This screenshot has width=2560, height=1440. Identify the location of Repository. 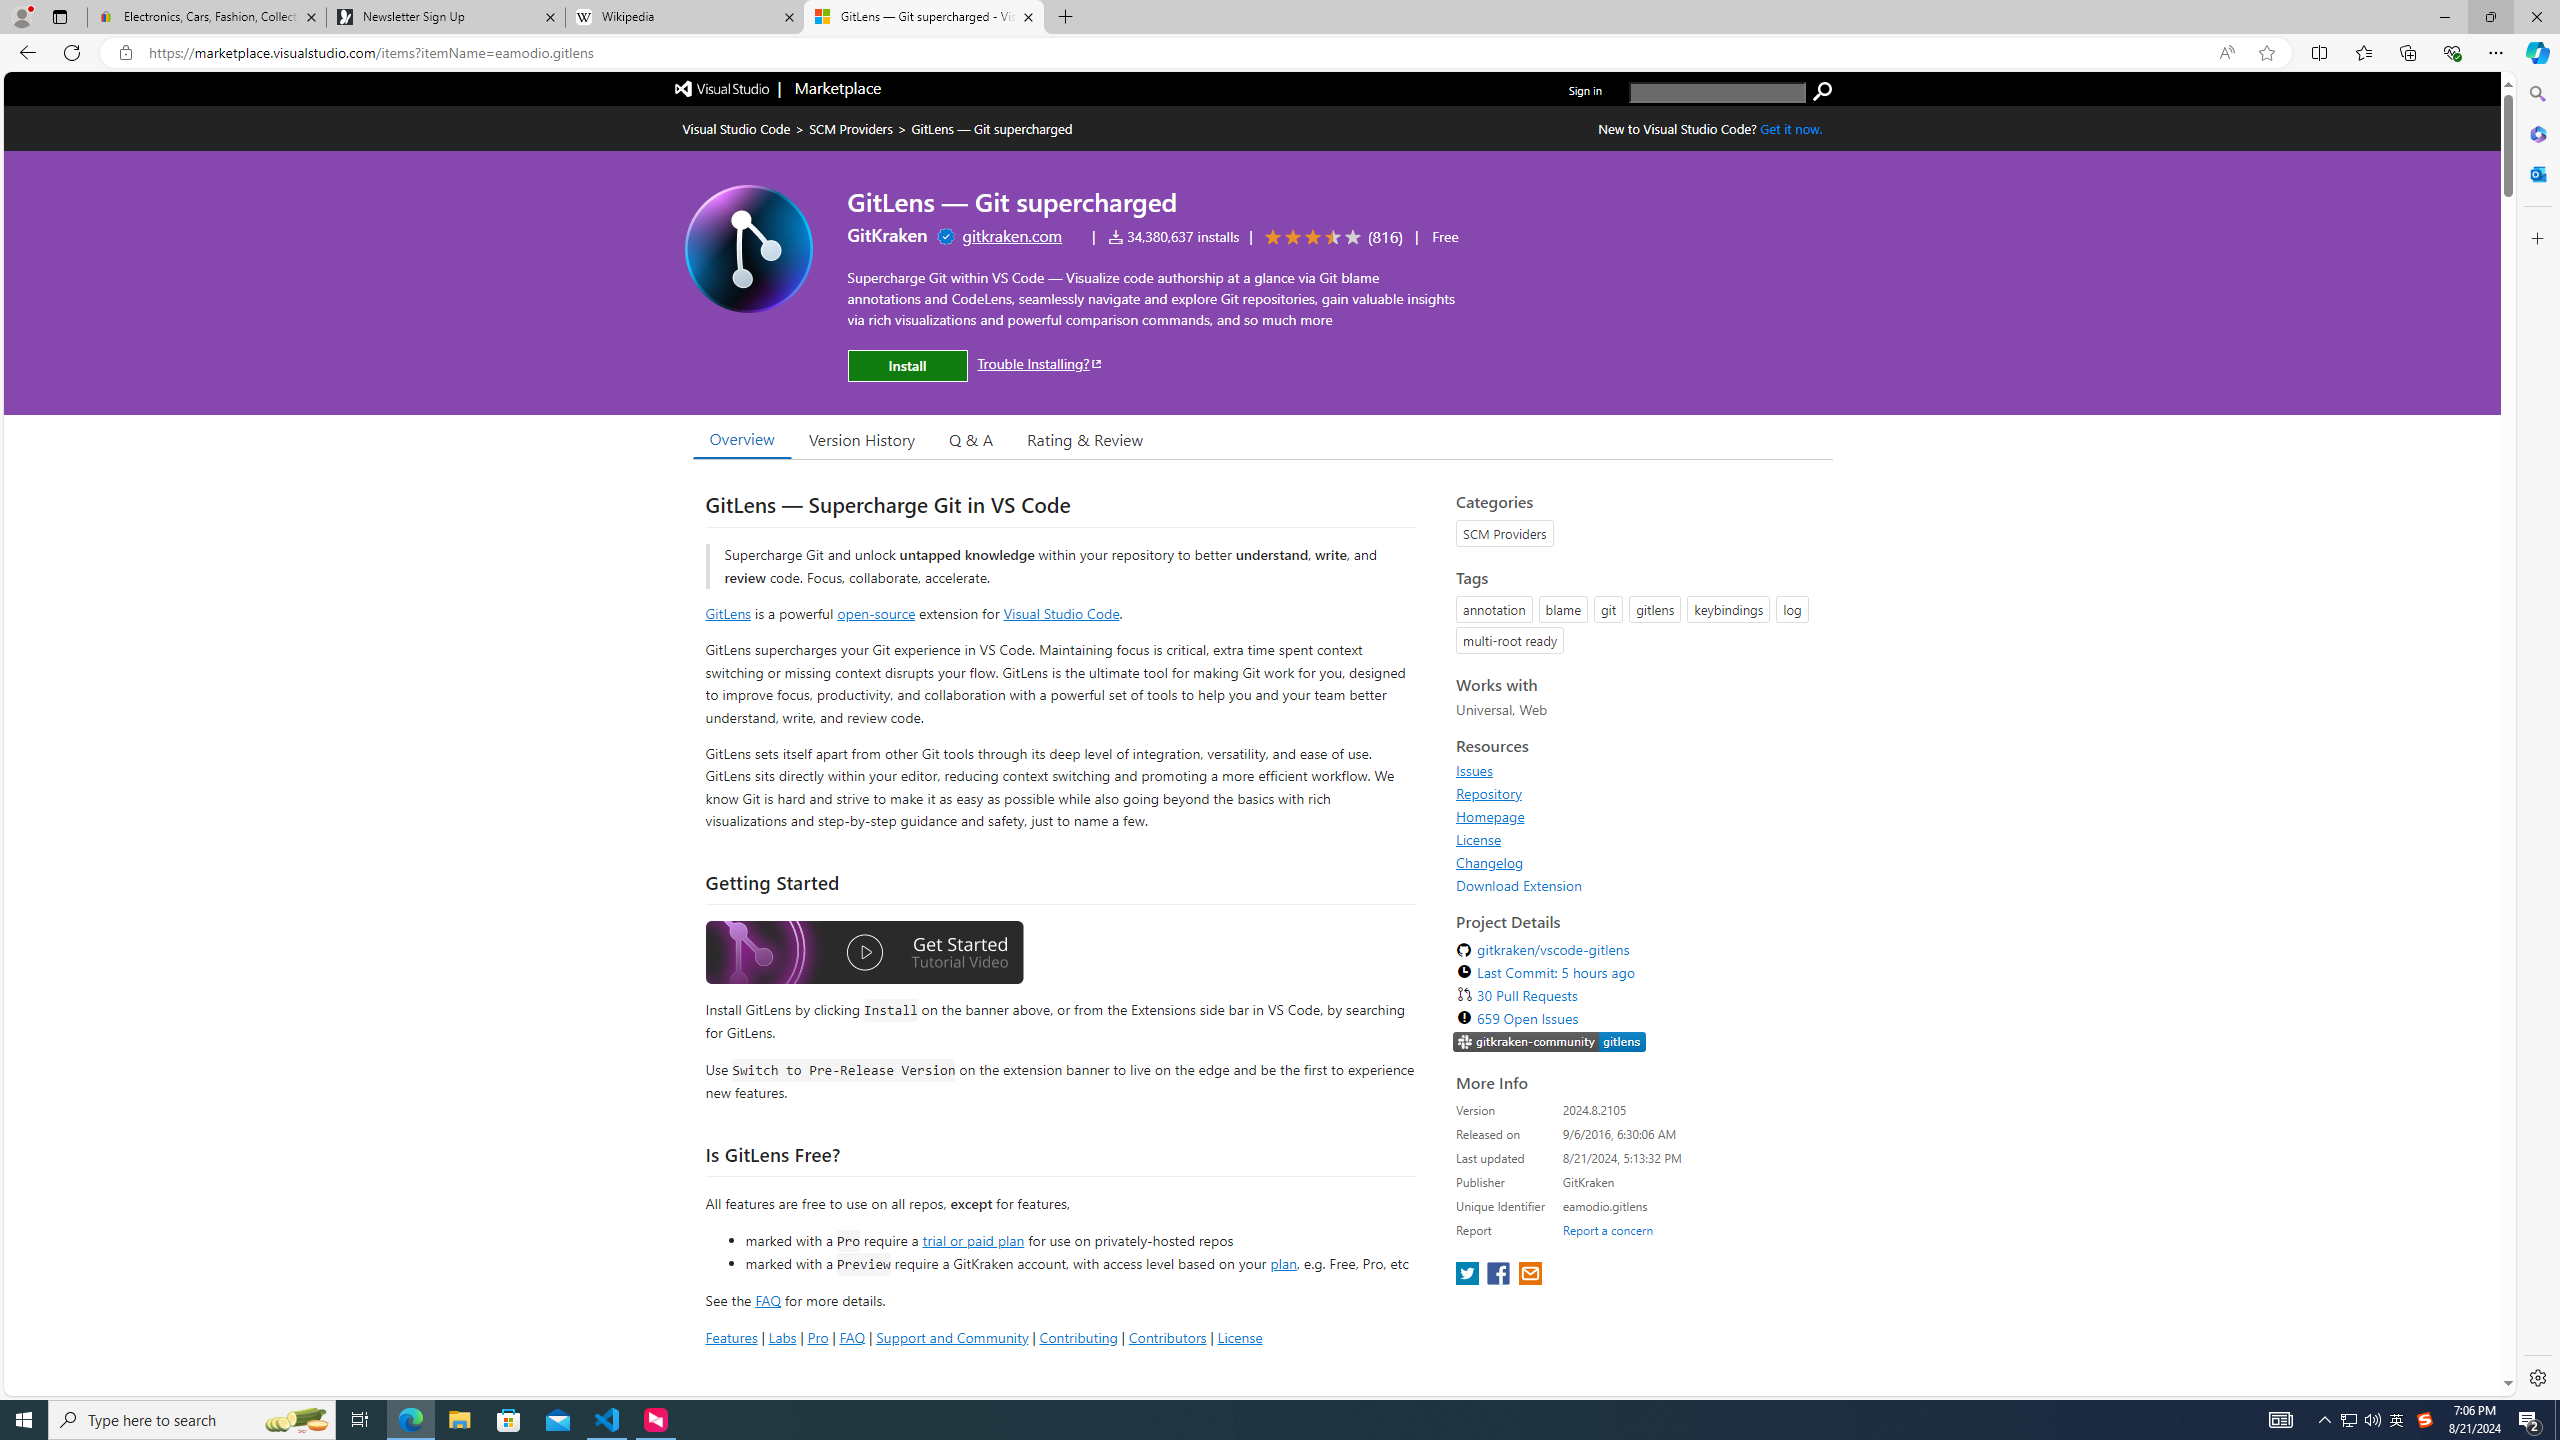
(1638, 793).